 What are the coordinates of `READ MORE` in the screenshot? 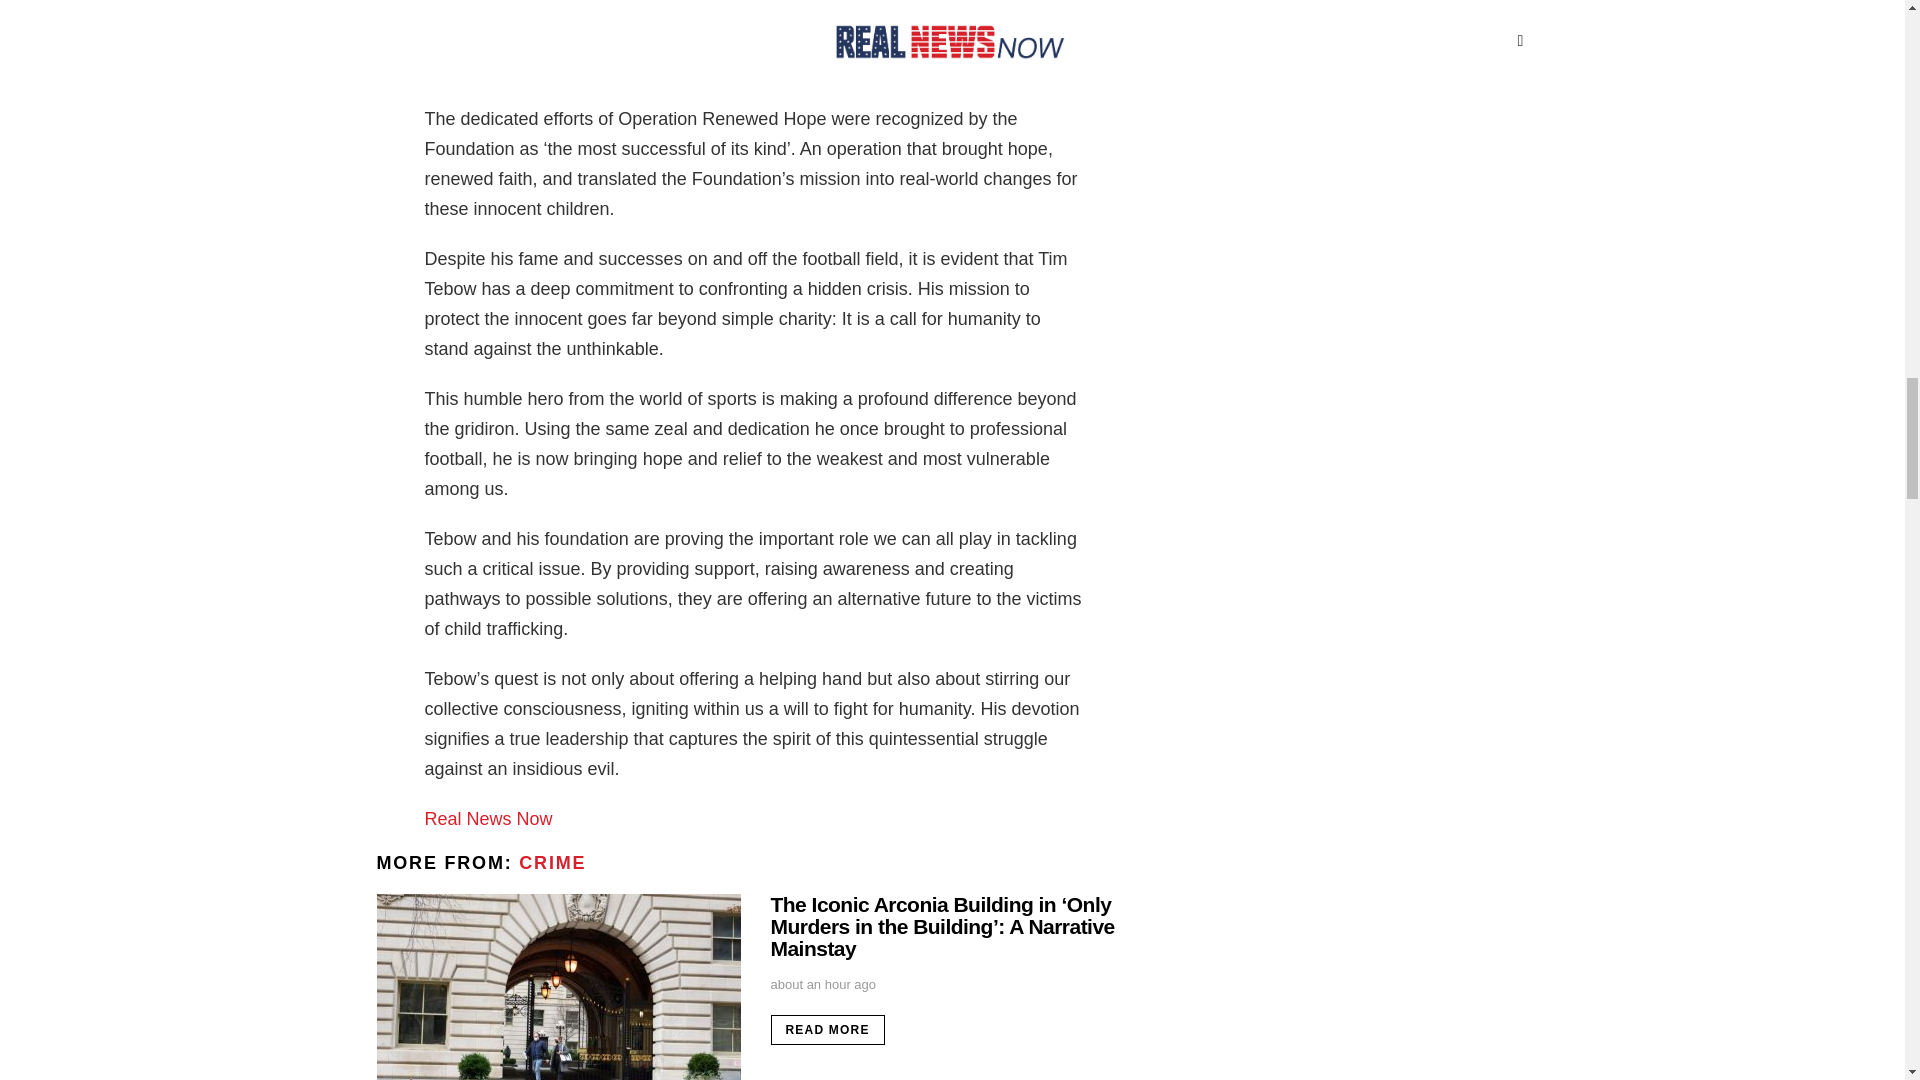 It's located at (826, 1030).